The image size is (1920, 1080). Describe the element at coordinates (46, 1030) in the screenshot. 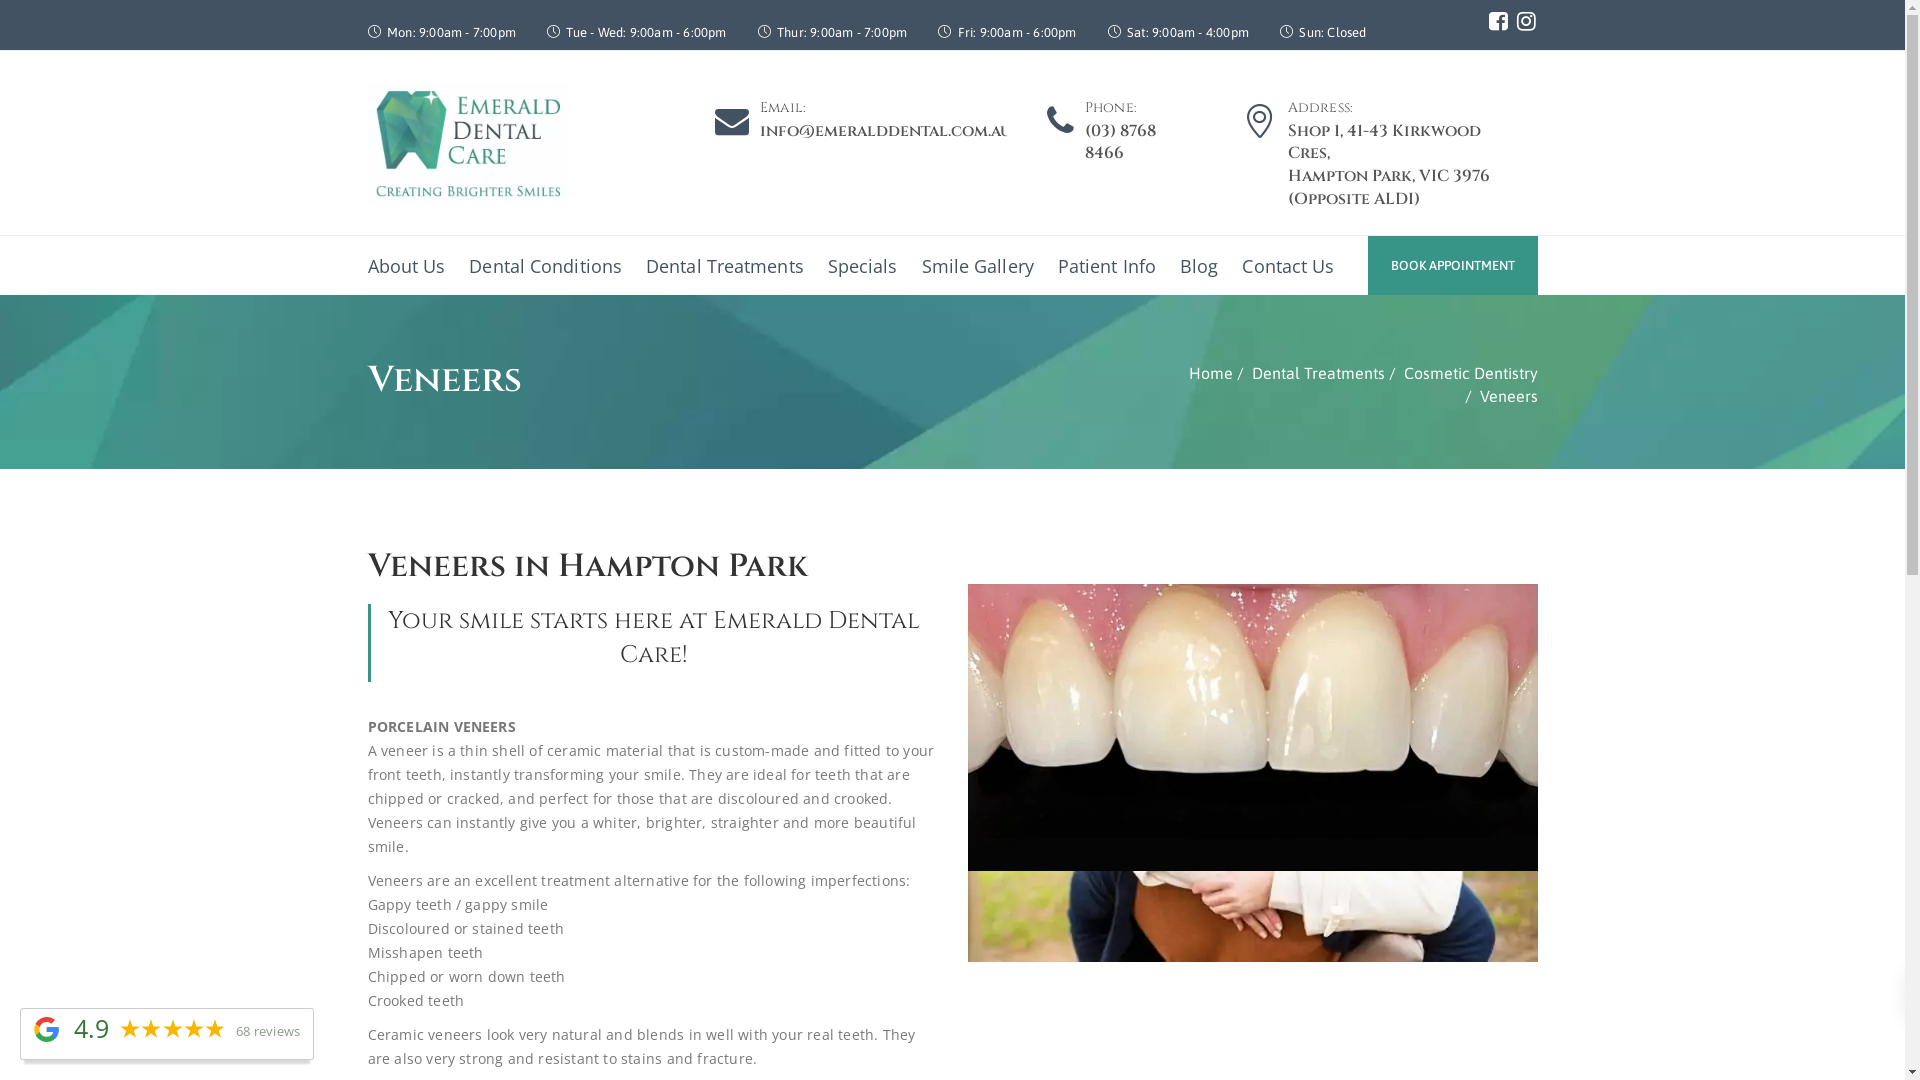

I see `Powered by Google` at that location.